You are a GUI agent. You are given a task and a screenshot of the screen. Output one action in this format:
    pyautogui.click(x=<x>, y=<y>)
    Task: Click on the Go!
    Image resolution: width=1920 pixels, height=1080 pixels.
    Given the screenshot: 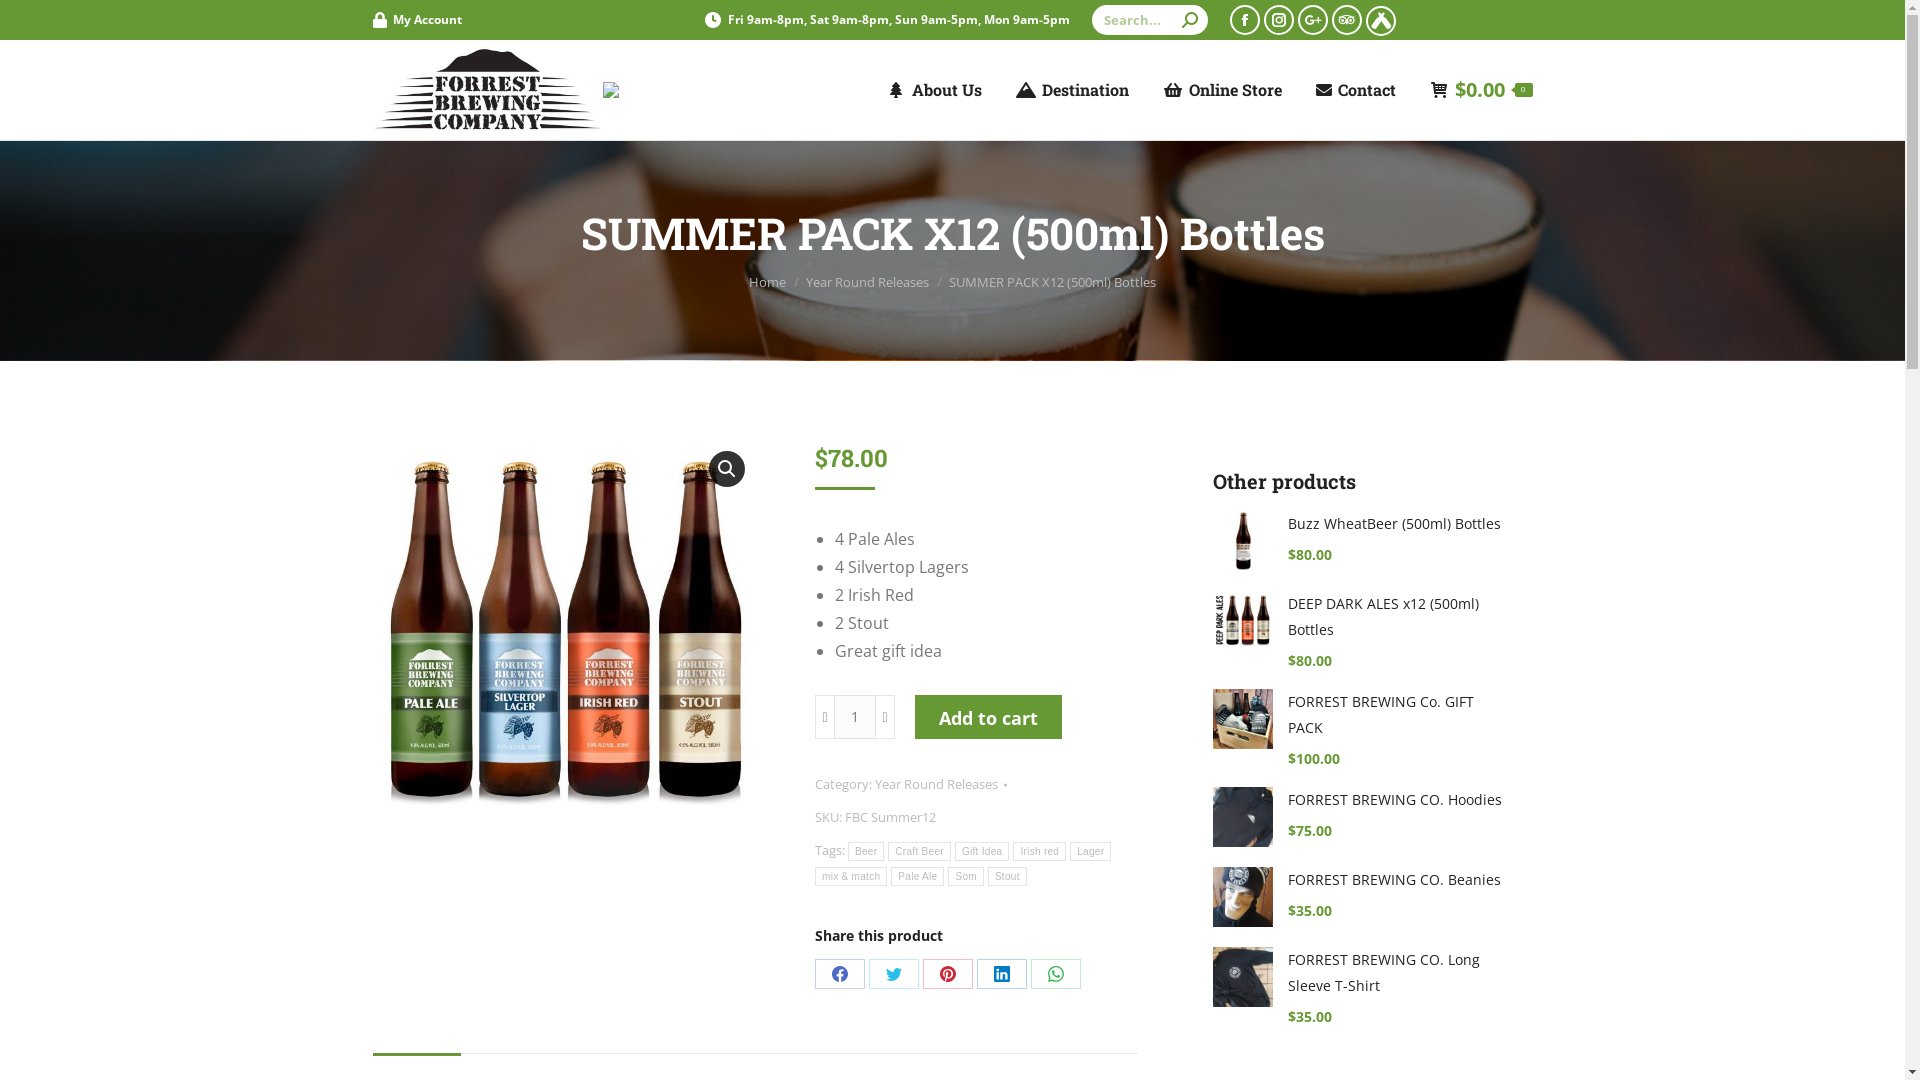 What is the action you would take?
    pyautogui.click(x=32, y=22)
    